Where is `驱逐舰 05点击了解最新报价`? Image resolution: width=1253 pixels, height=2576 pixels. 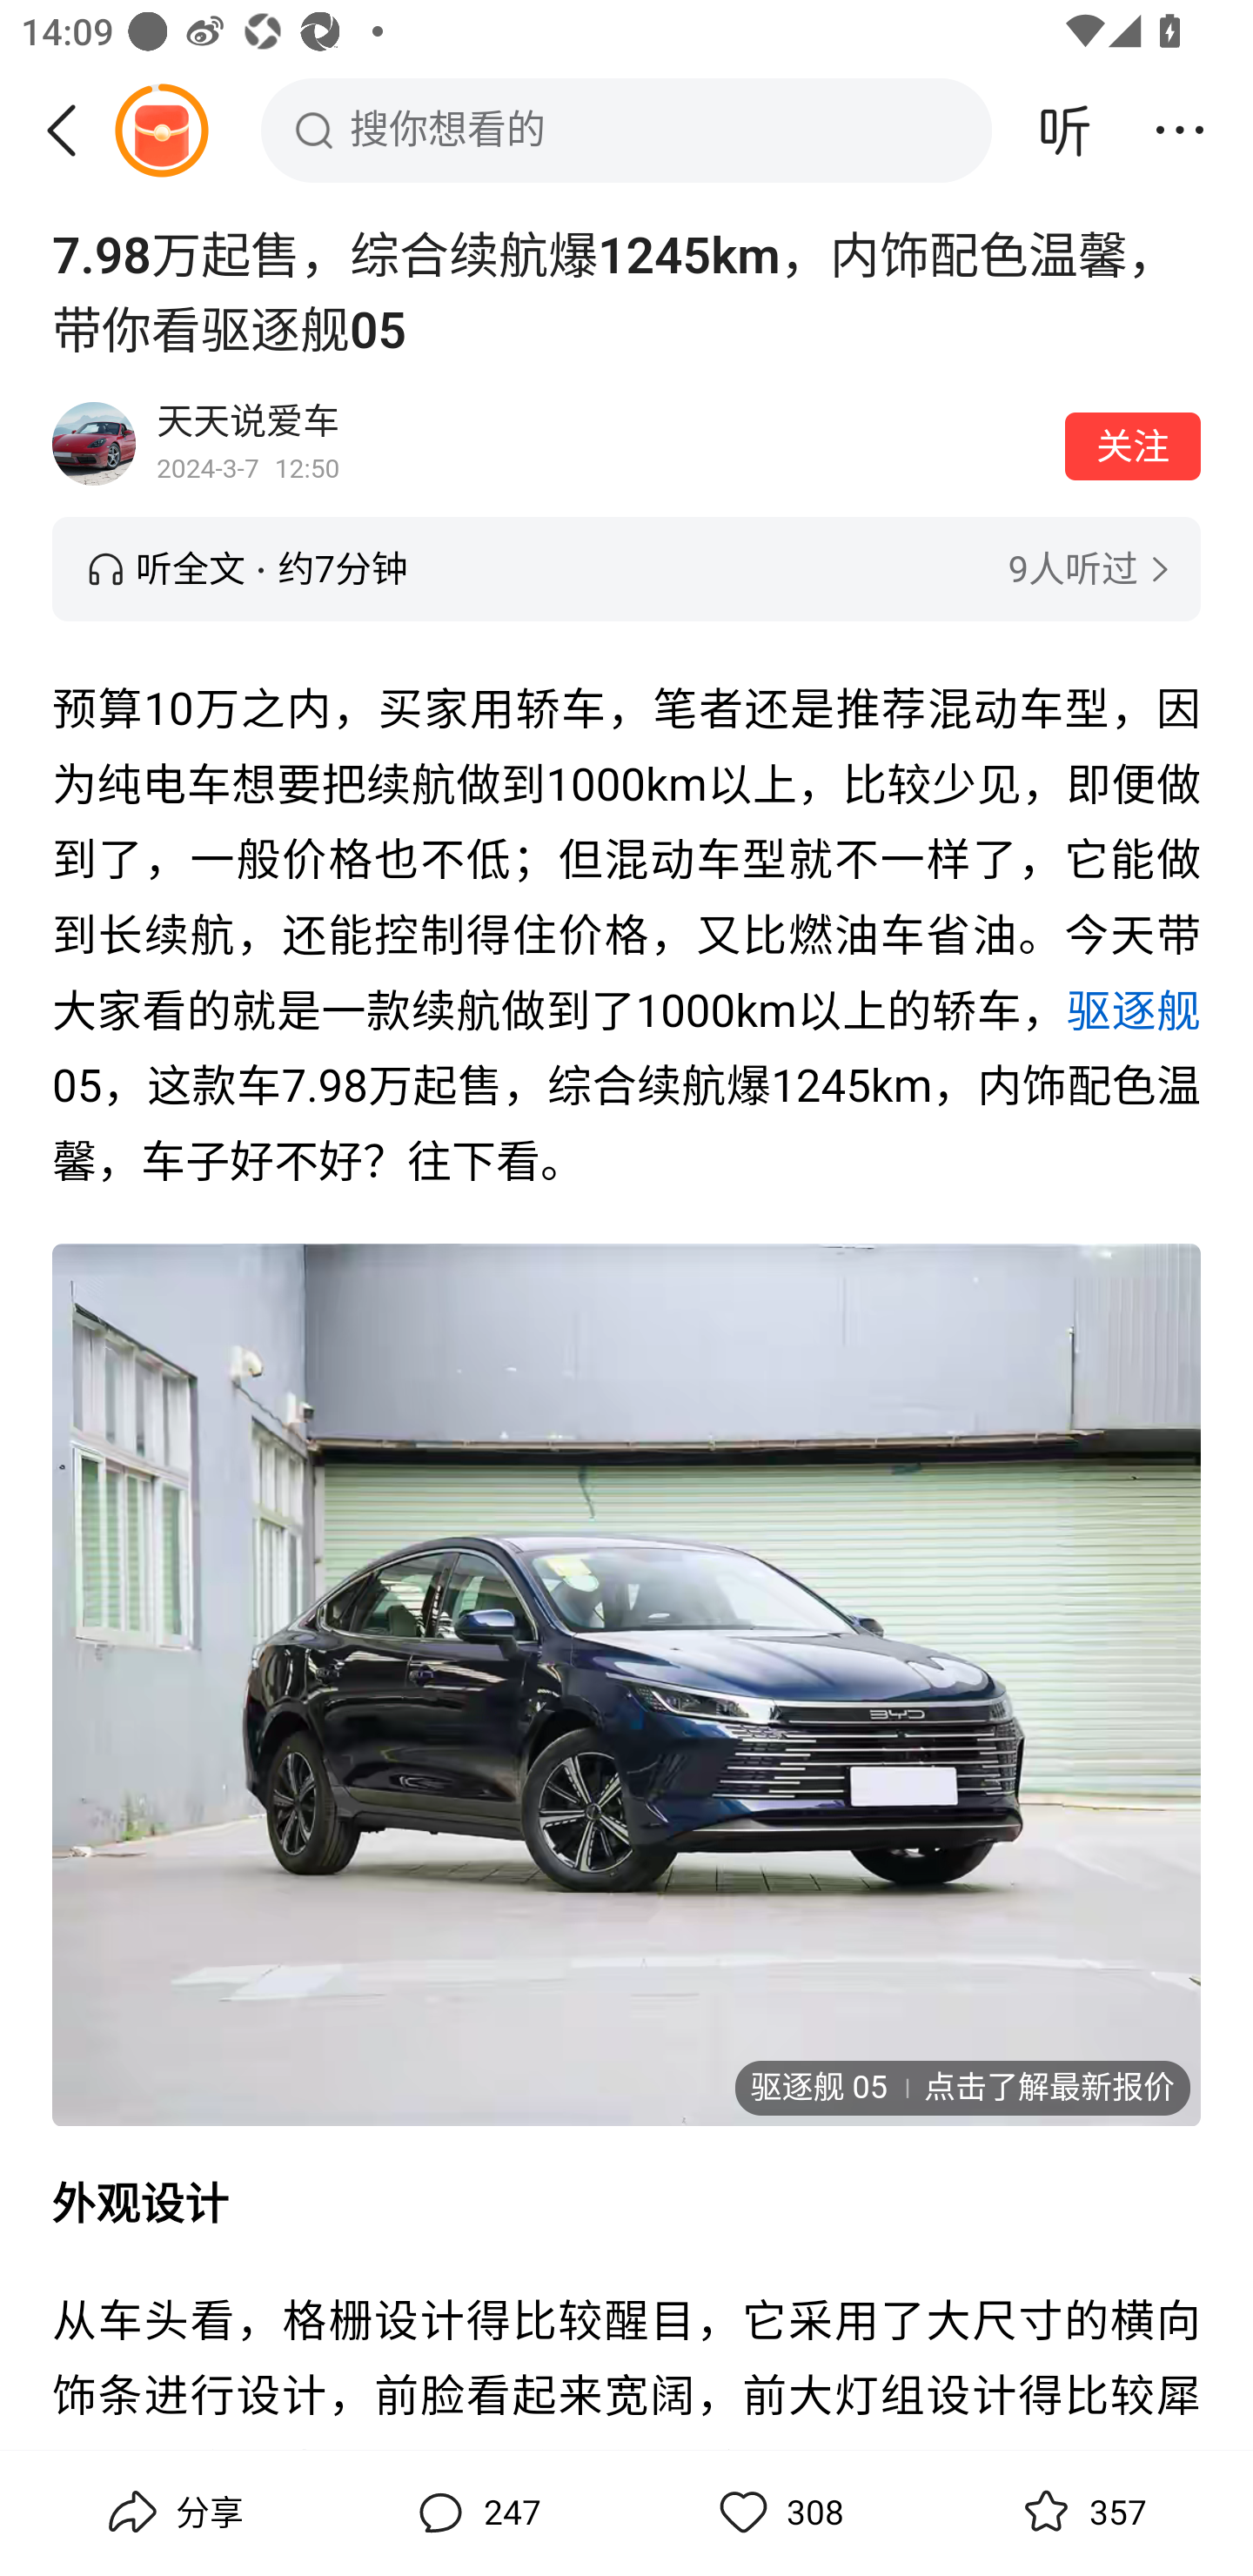 驱逐舰 05点击了解最新报价 is located at coordinates (962, 2089).